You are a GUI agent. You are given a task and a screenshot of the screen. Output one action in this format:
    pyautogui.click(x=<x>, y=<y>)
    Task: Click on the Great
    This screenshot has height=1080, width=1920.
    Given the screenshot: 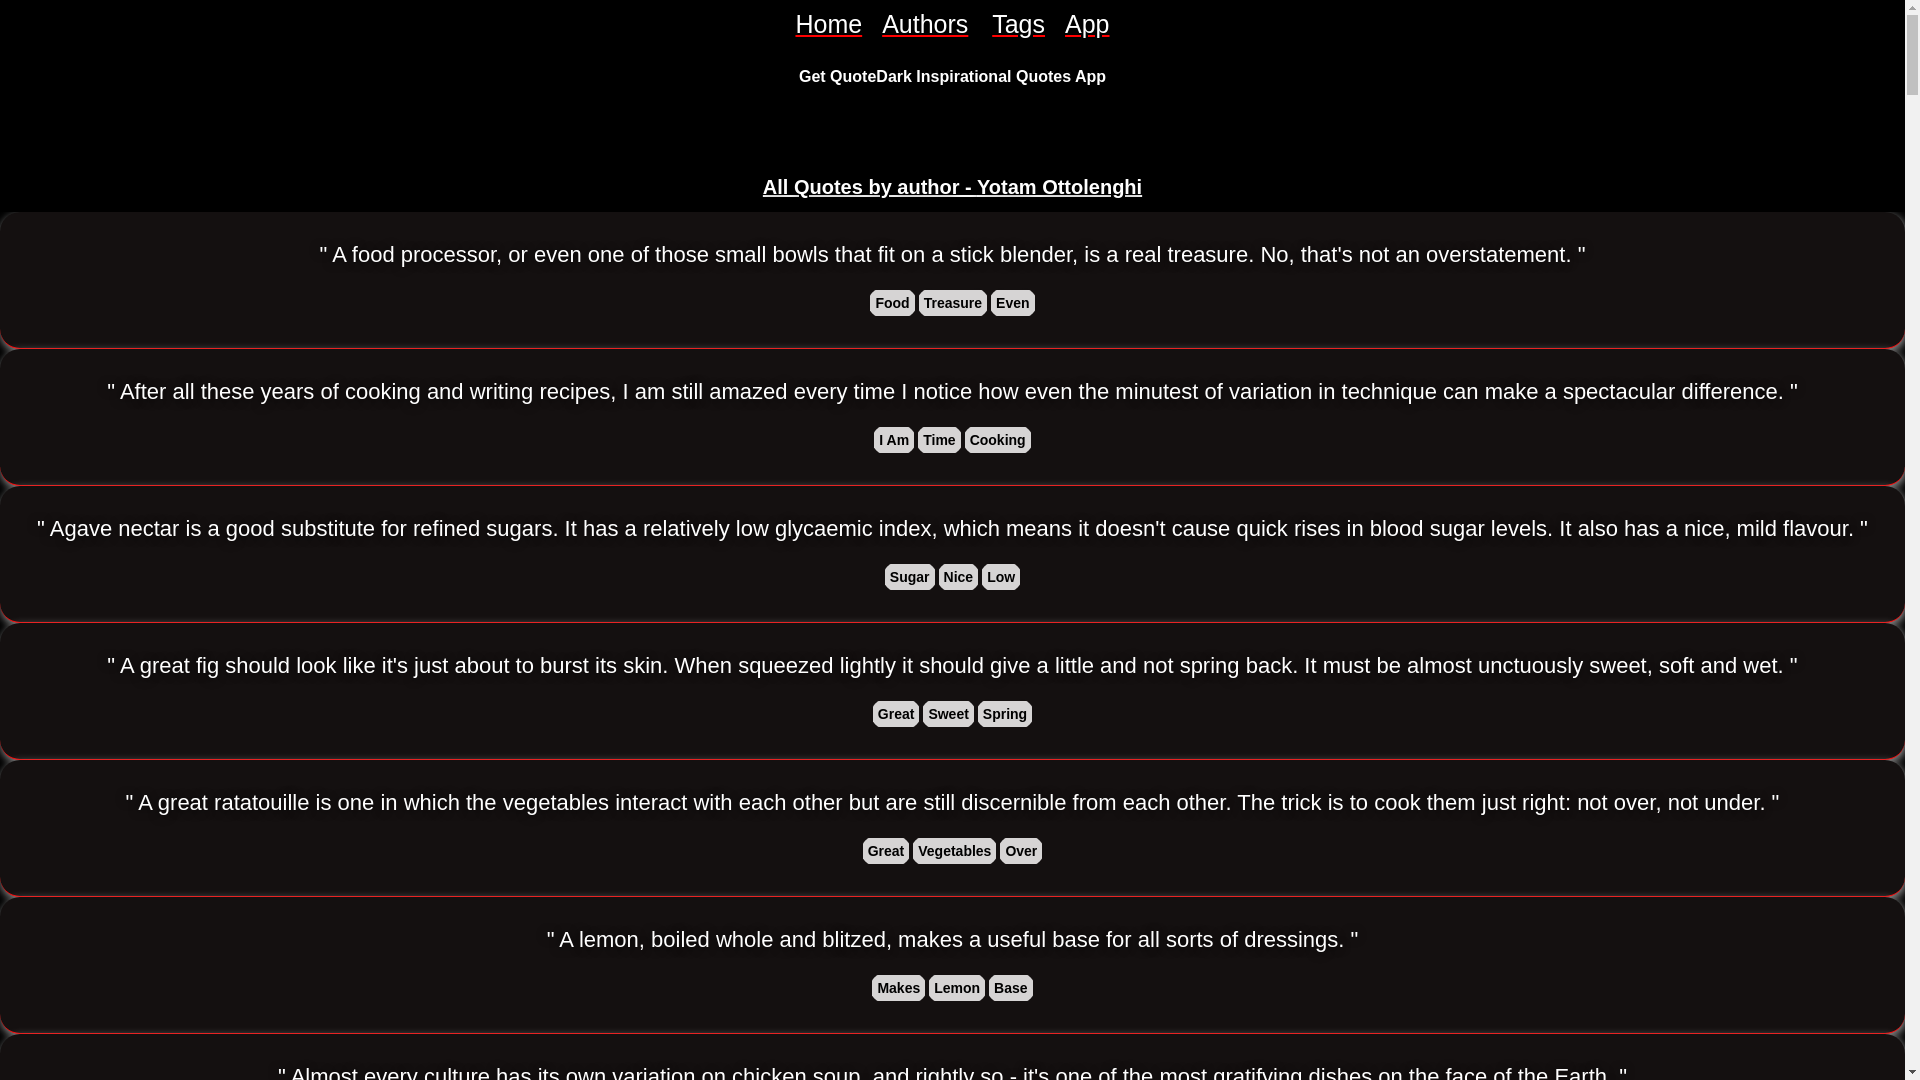 What is the action you would take?
    pyautogui.click(x=886, y=850)
    